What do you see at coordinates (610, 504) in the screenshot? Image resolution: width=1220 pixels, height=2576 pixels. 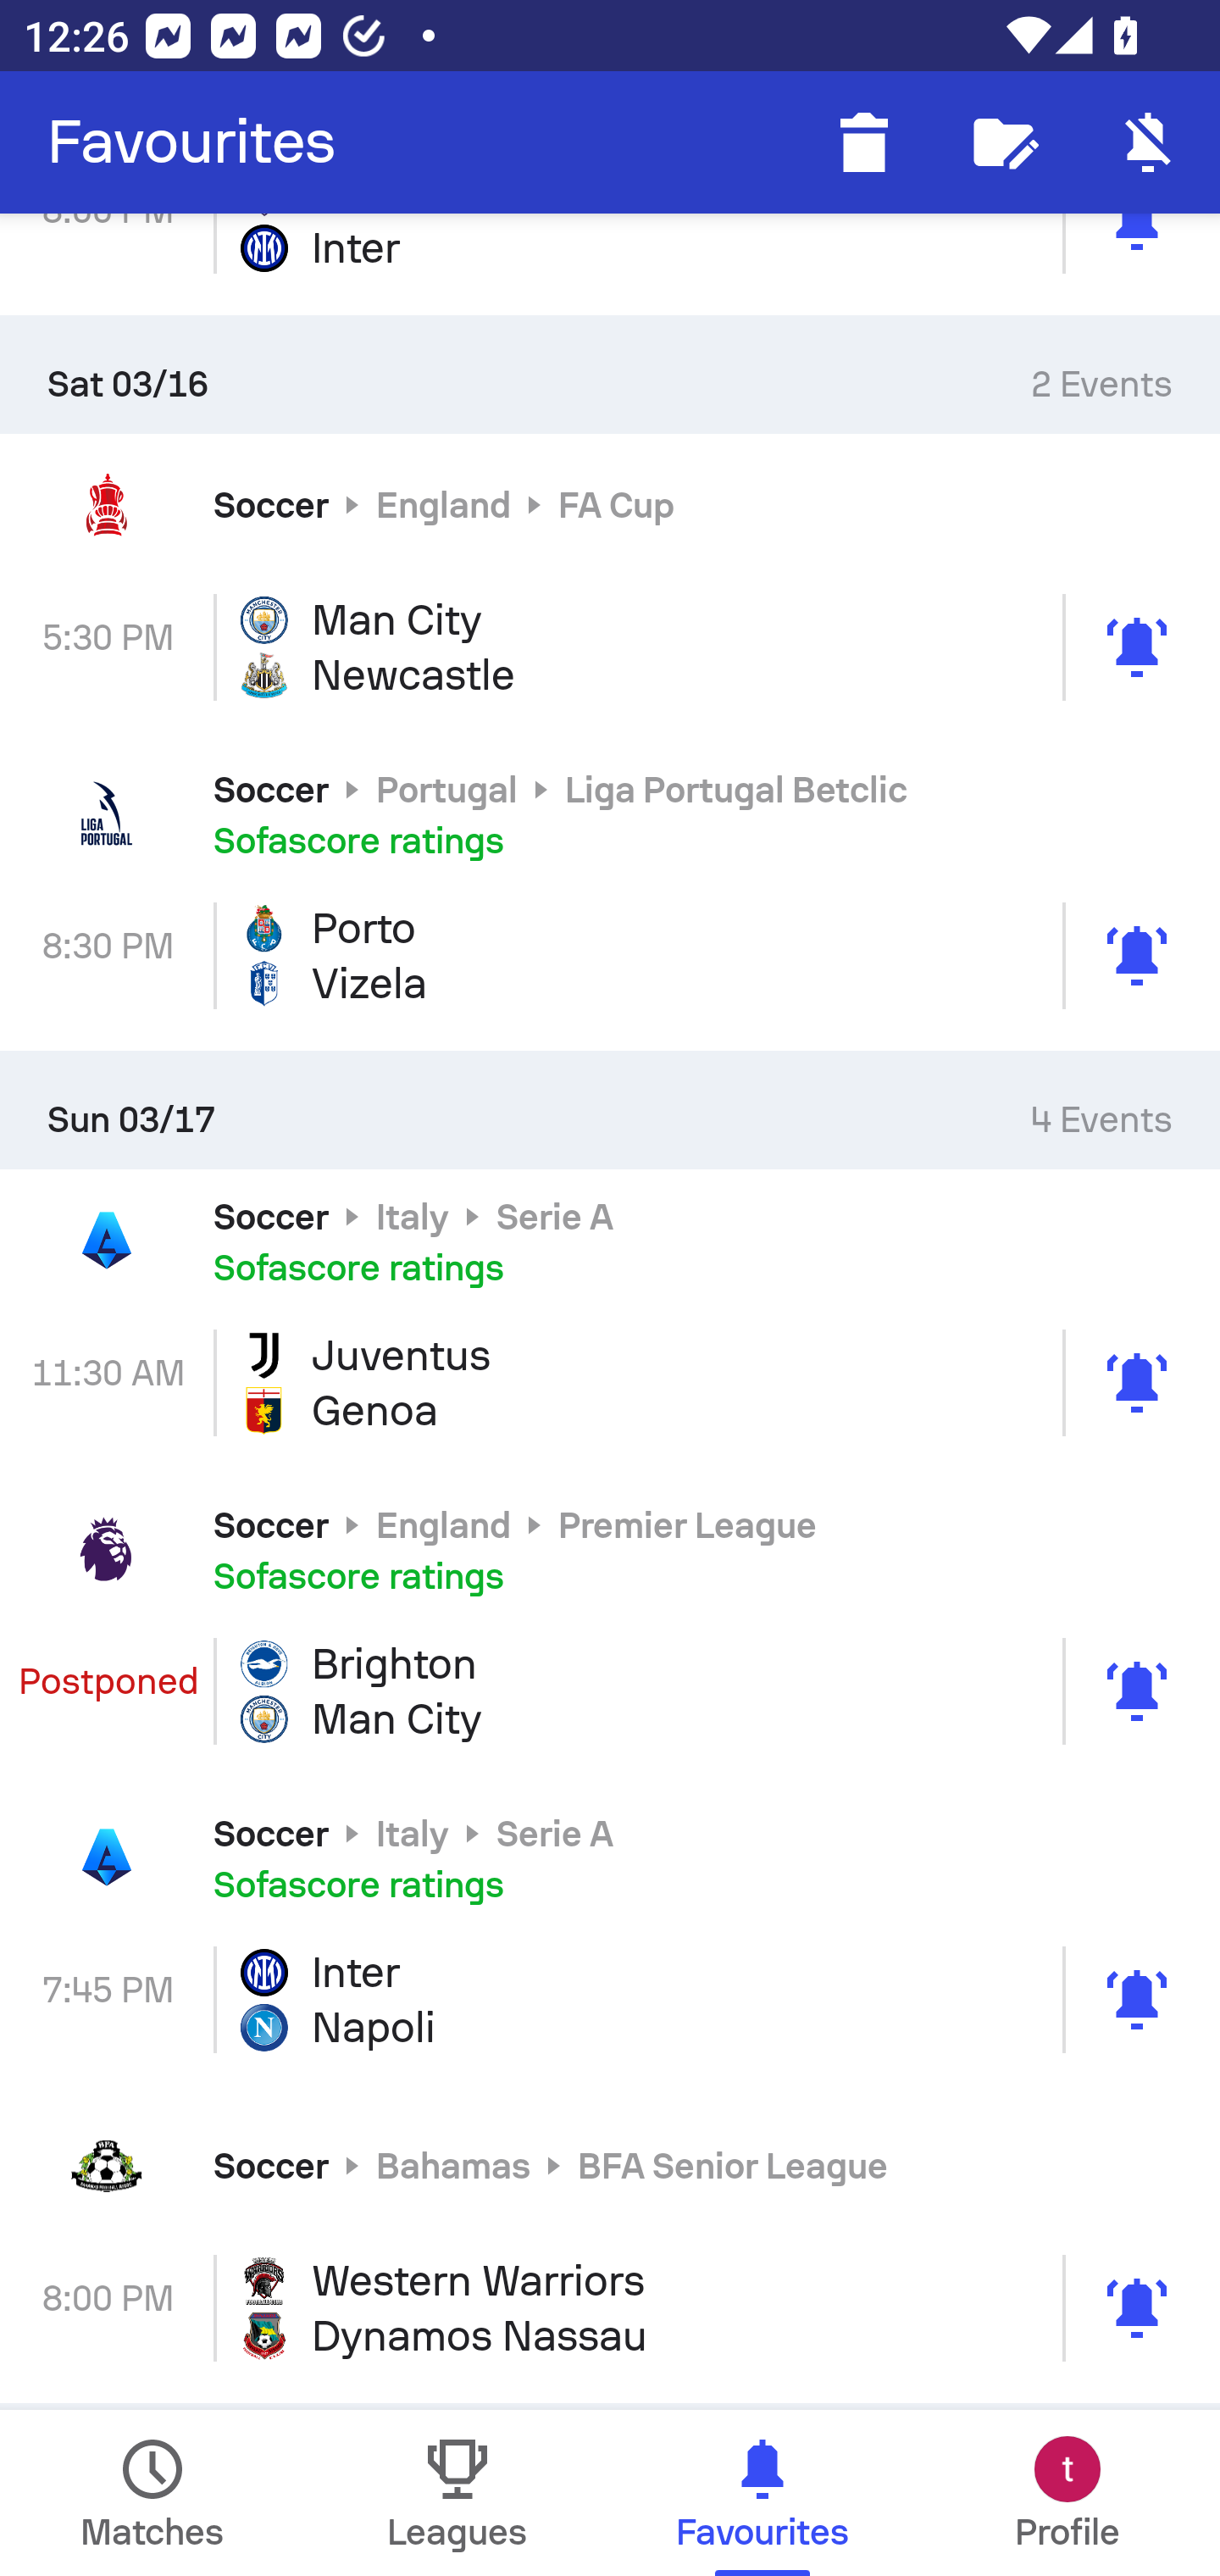 I see `Soccer England FA Cup` at bounding box center [610, 504].